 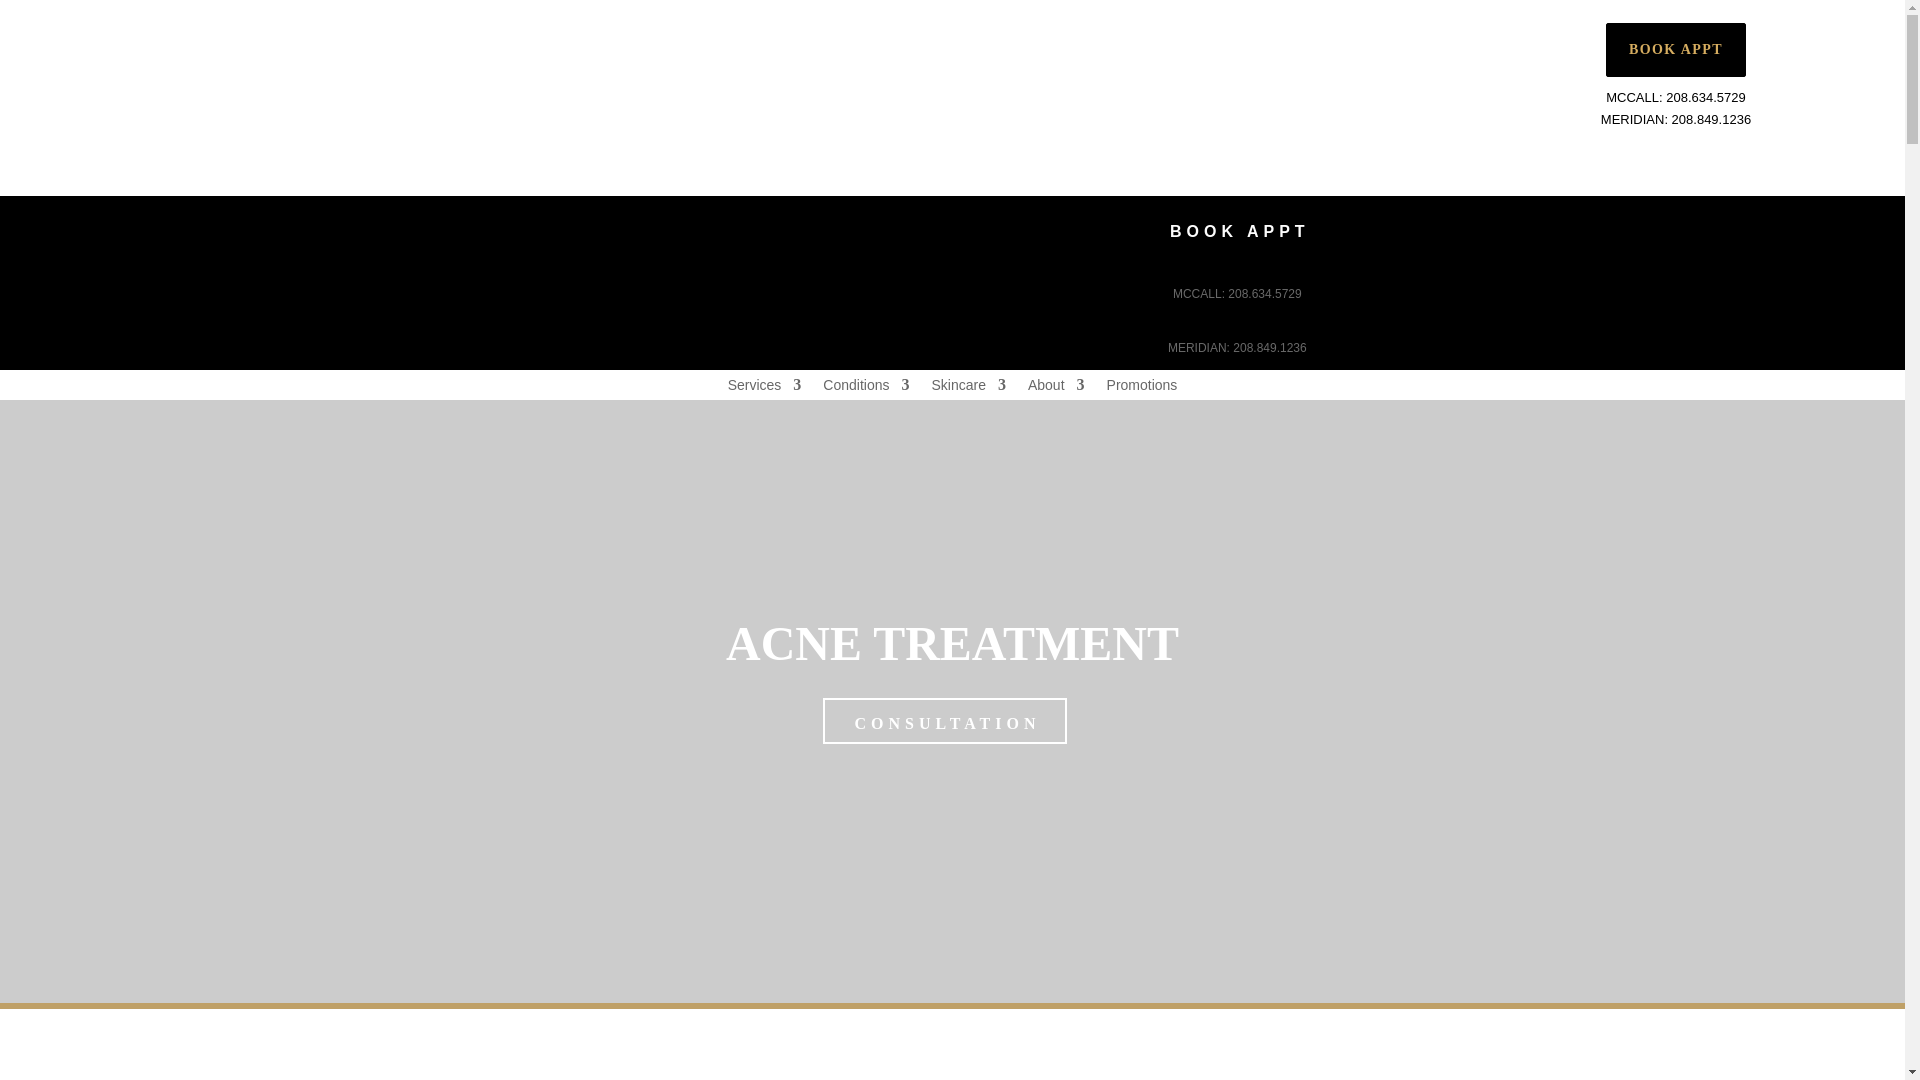 What do you see at coordinates (764, 388) in the screenshot?
I see `Services` at bounding box center [764, 388].